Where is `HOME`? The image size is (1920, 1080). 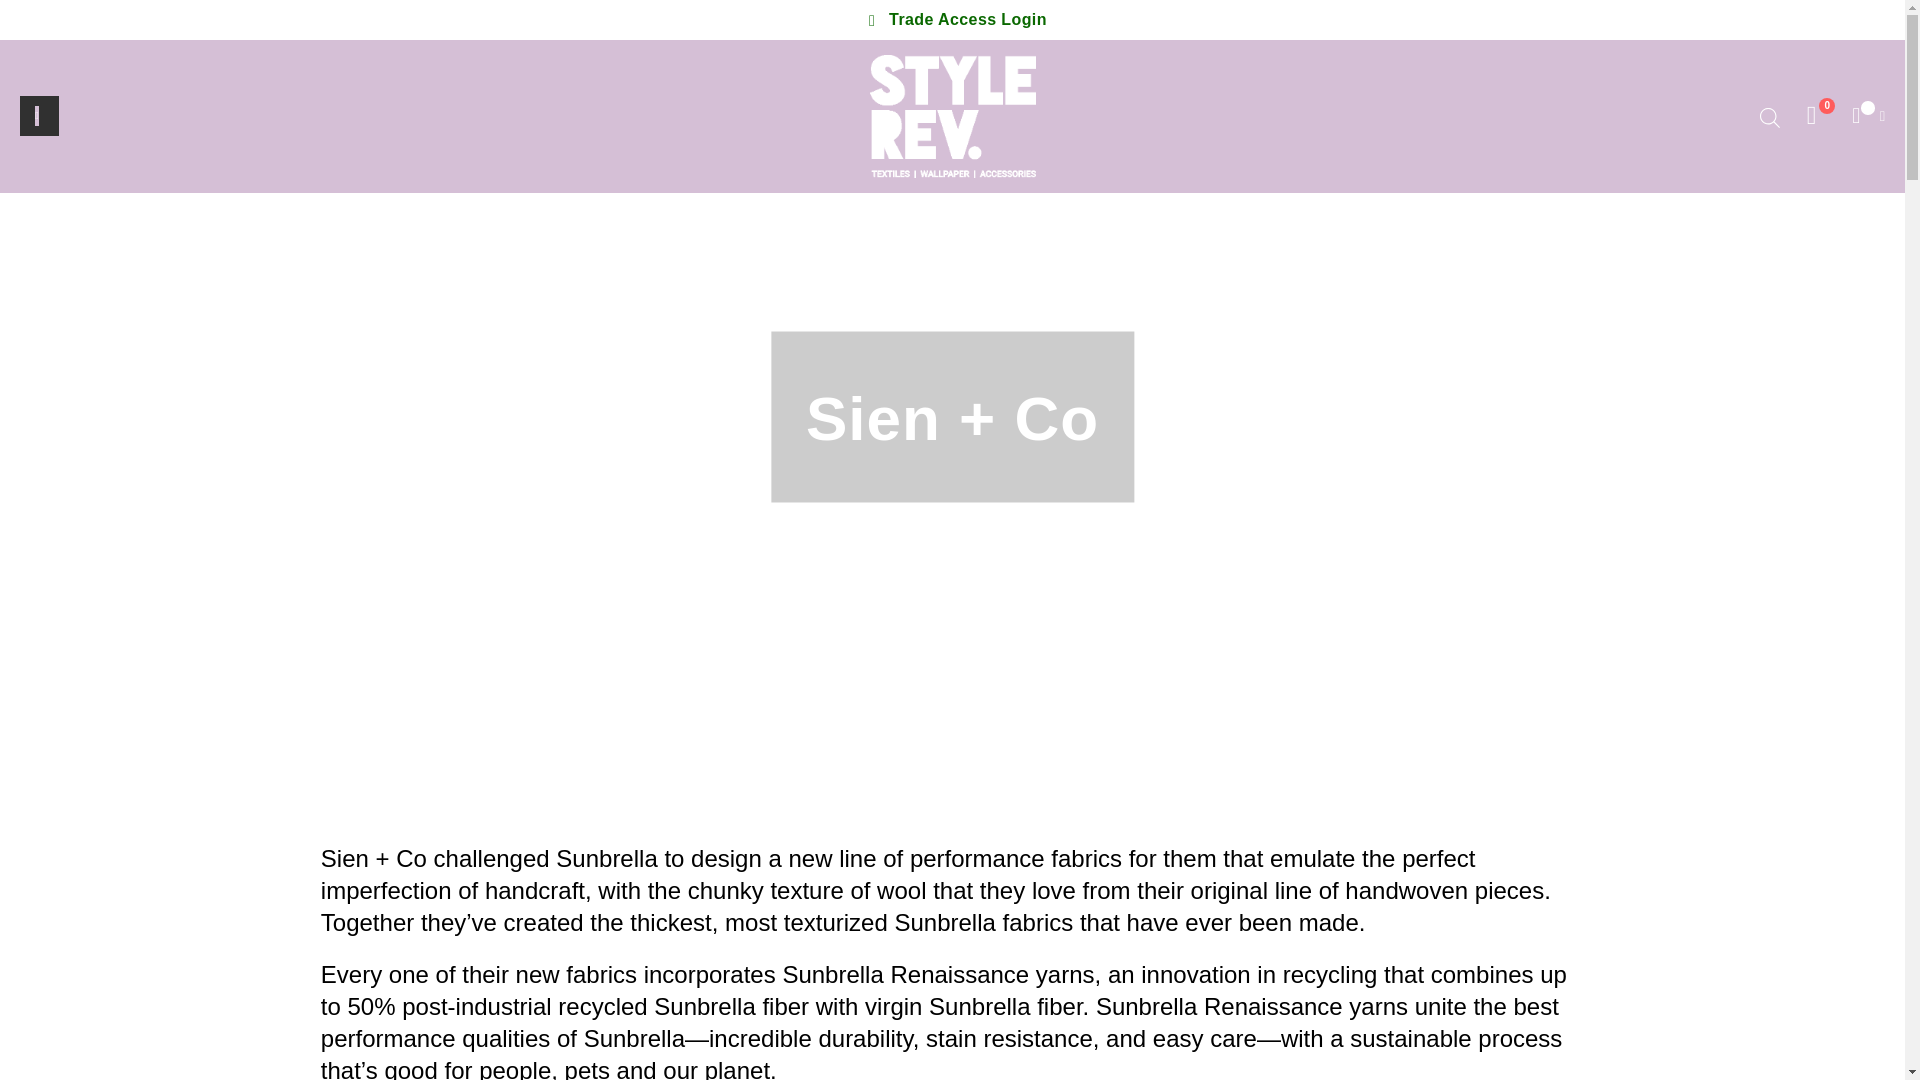
HOME is located at coordinates (1778, 54).